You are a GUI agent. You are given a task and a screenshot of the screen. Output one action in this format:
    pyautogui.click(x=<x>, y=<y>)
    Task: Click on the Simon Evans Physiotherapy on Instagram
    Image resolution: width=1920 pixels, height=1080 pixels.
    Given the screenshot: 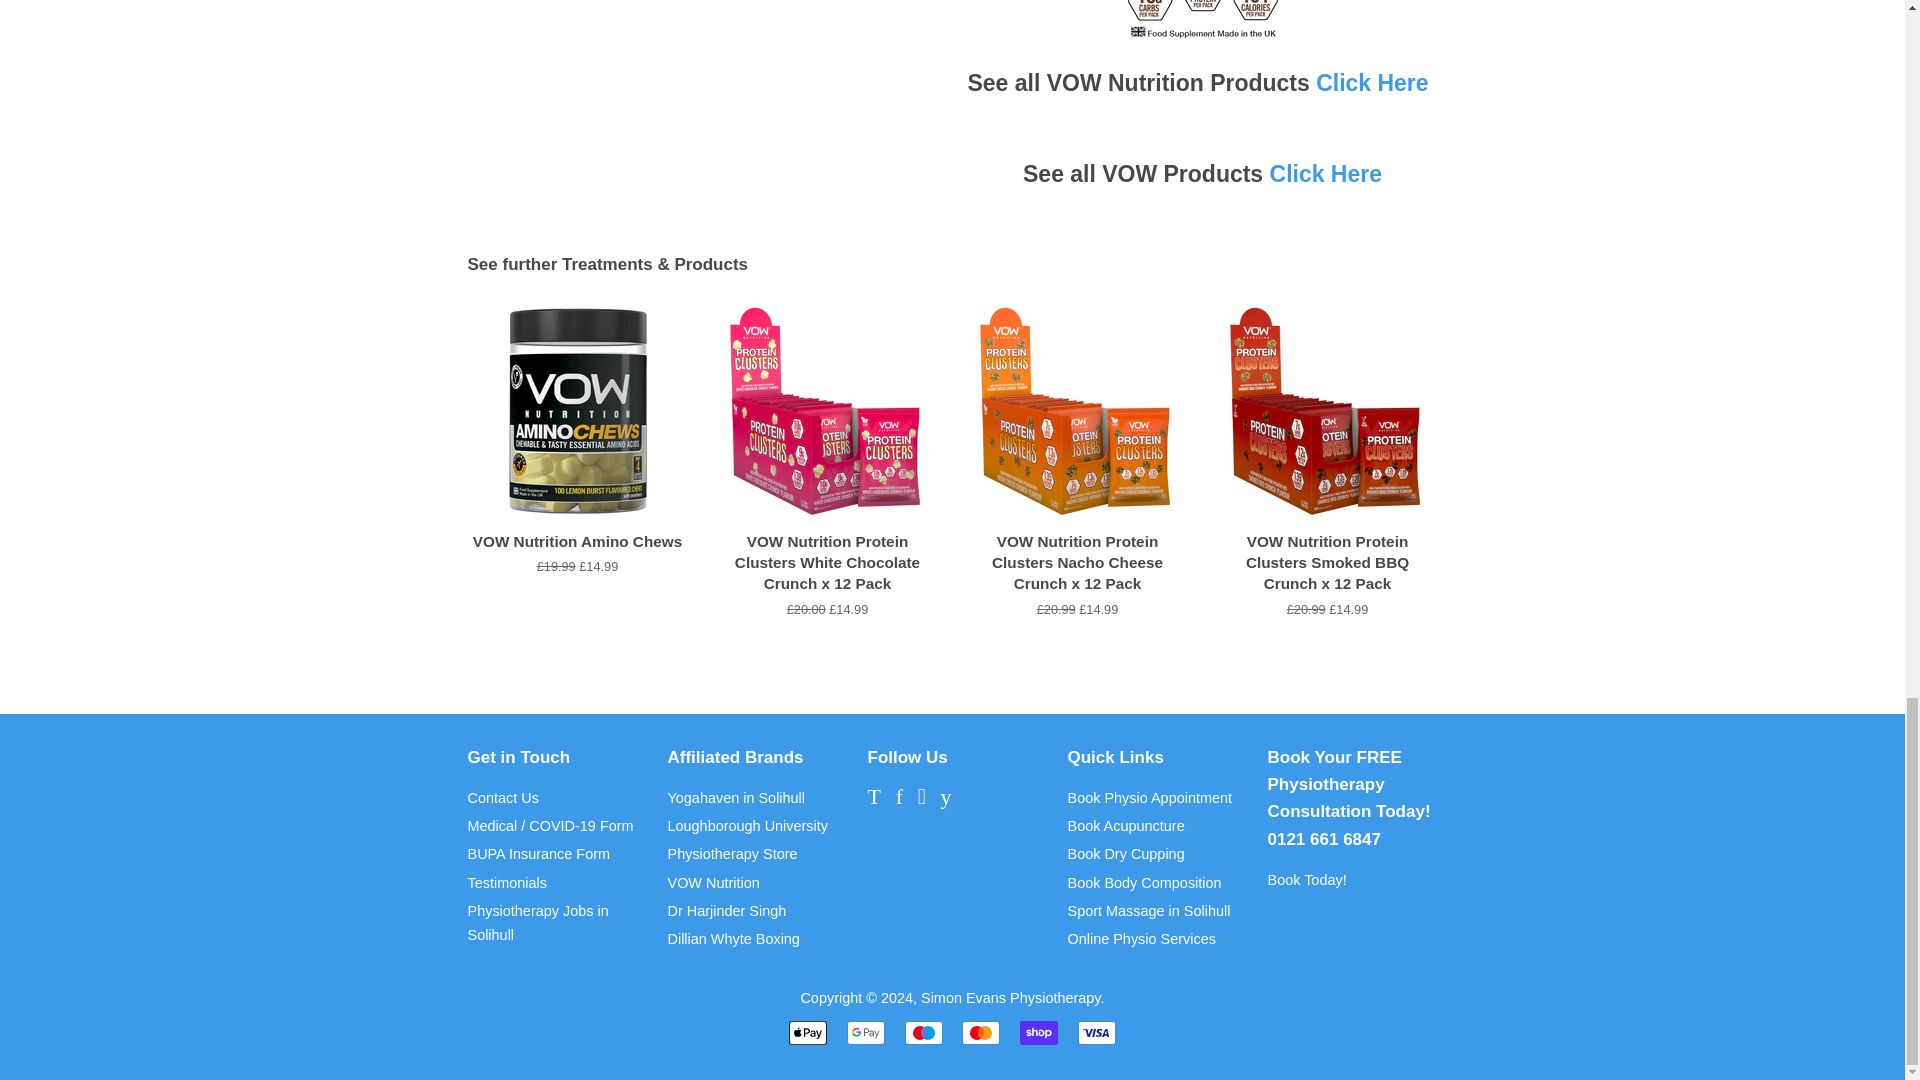 What is the action you would take?
    pyautogui.click(x=921, y=798)
    